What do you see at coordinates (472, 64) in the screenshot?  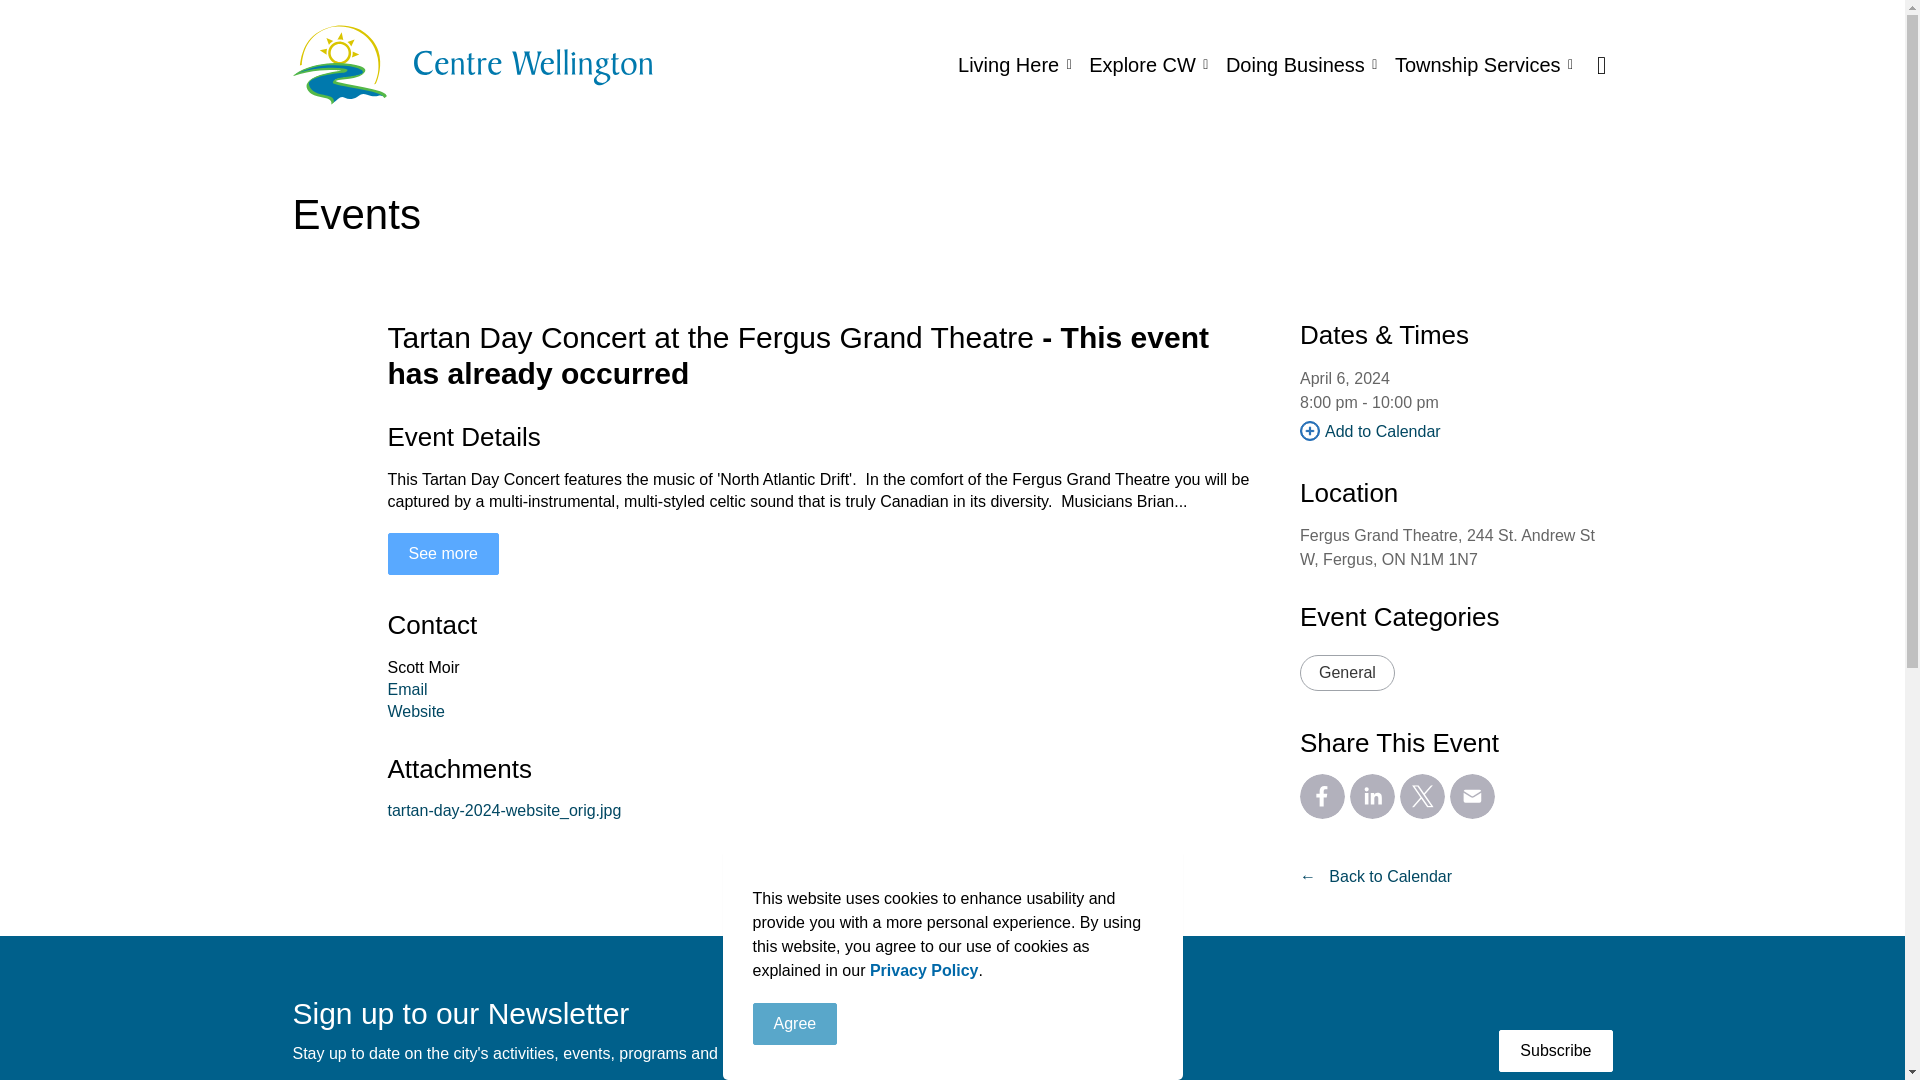 I see `Township of Centre Wellington` at bounding box center [472, 64].